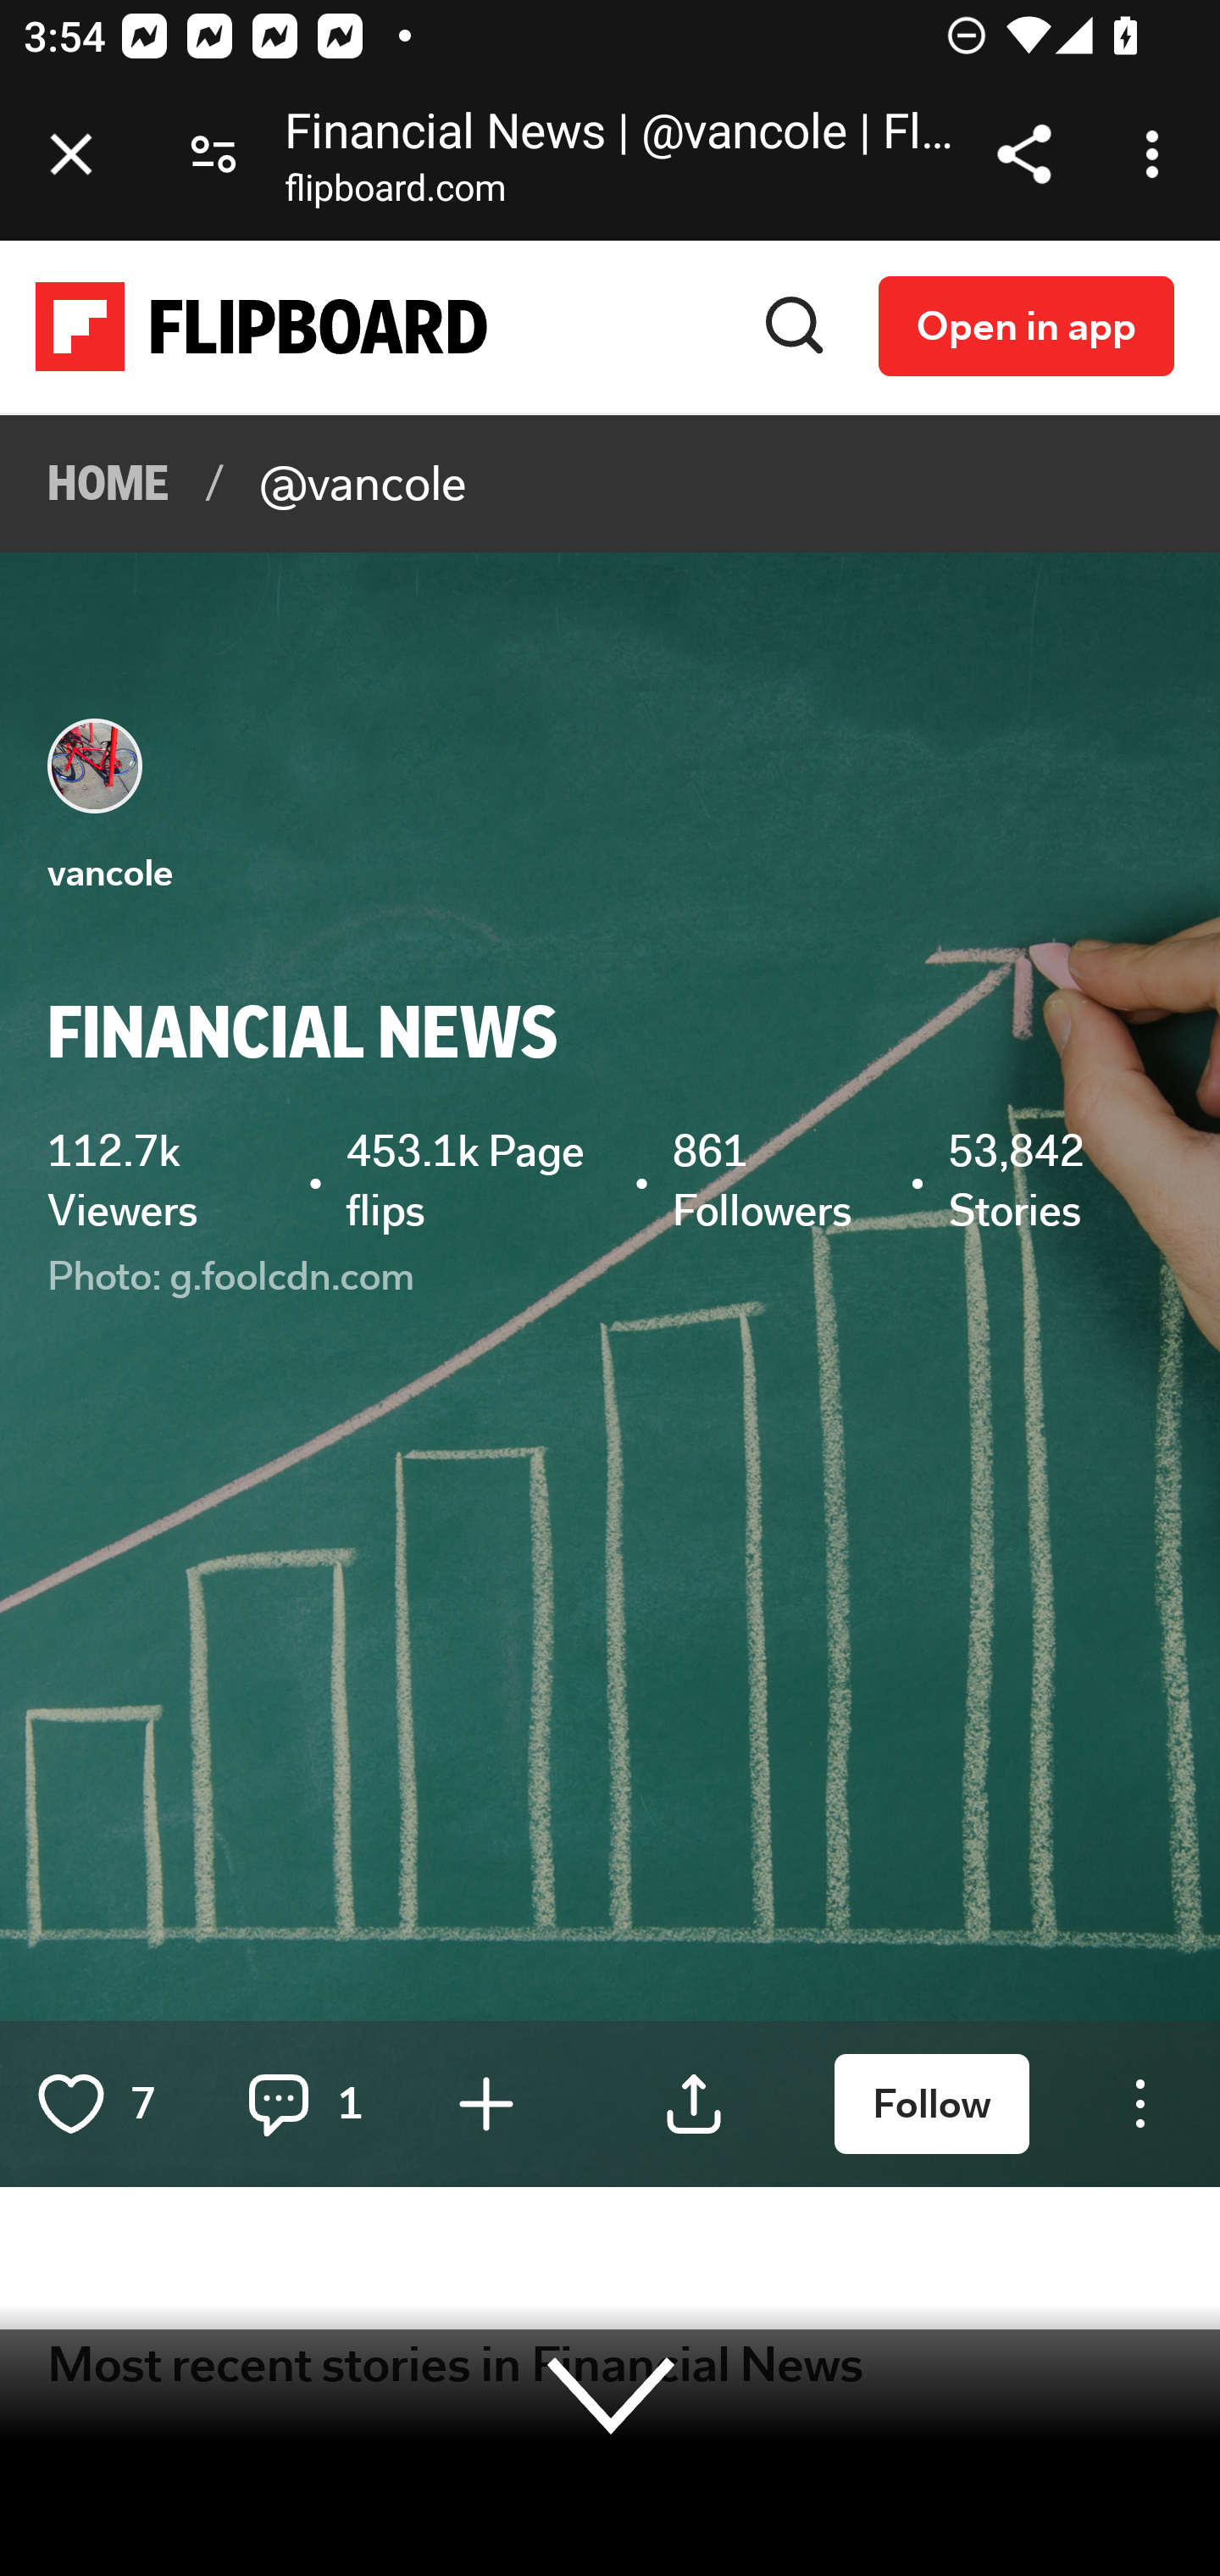 The width and height of the screenshot is (1220, 2576). I want to click on comment, so click(280, 2103).